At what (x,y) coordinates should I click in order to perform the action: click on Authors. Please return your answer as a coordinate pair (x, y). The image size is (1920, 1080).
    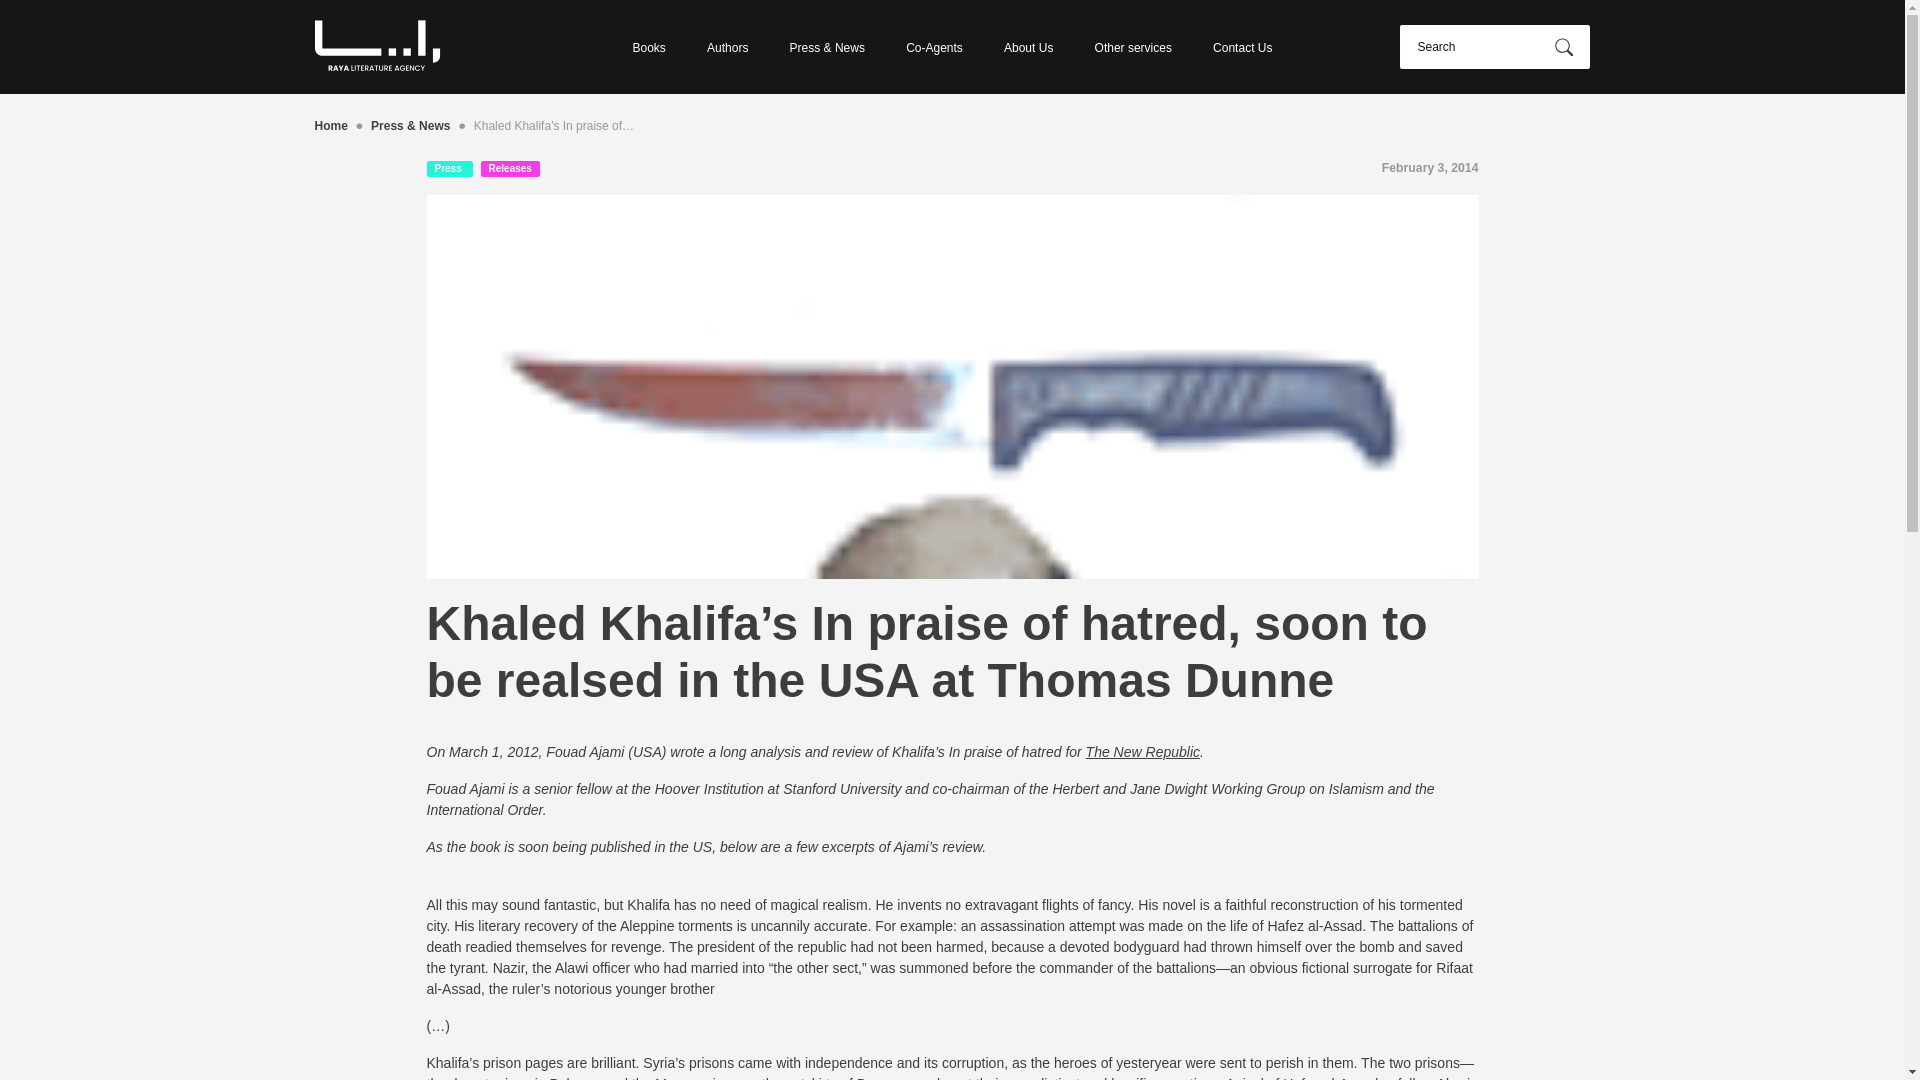
    Looking at the image, I should click on (727, 46).